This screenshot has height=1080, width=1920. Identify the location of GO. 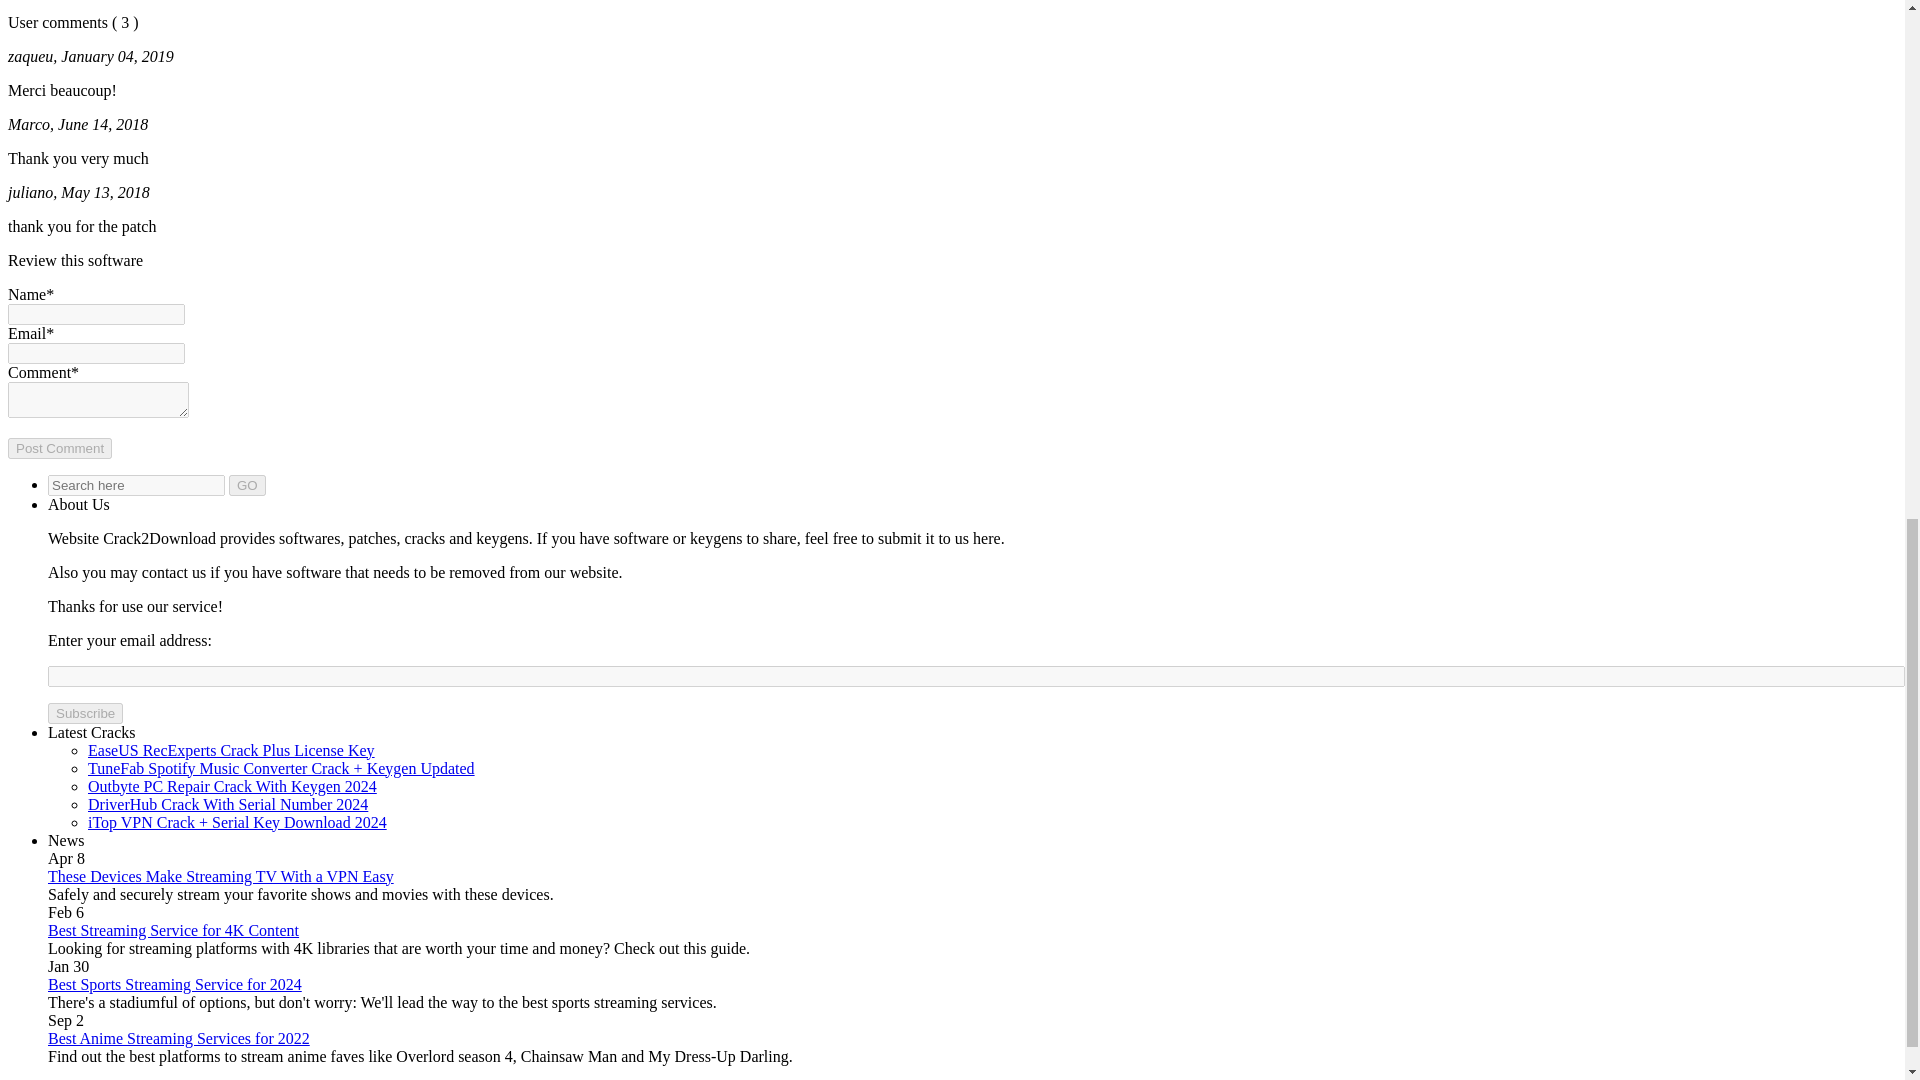
(247, 485).